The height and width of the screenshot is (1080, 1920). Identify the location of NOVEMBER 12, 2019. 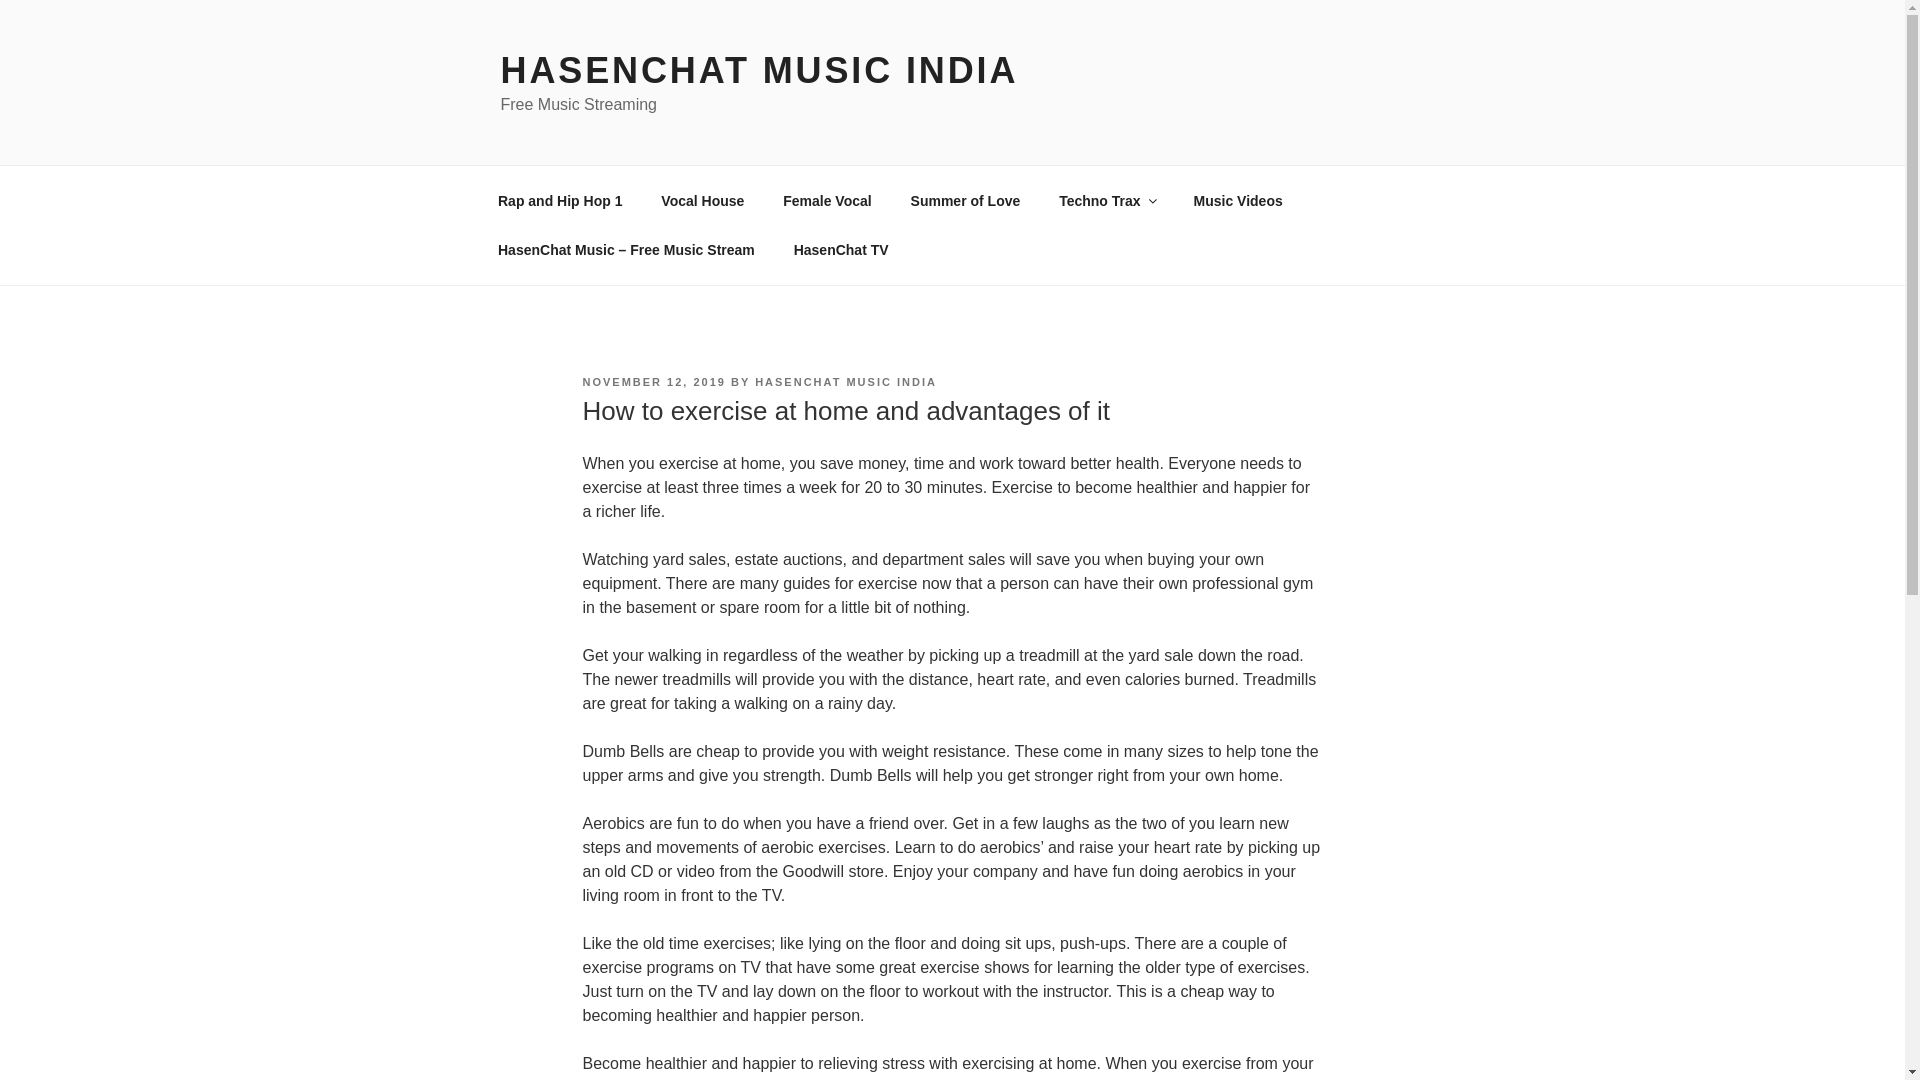
(653, 381).